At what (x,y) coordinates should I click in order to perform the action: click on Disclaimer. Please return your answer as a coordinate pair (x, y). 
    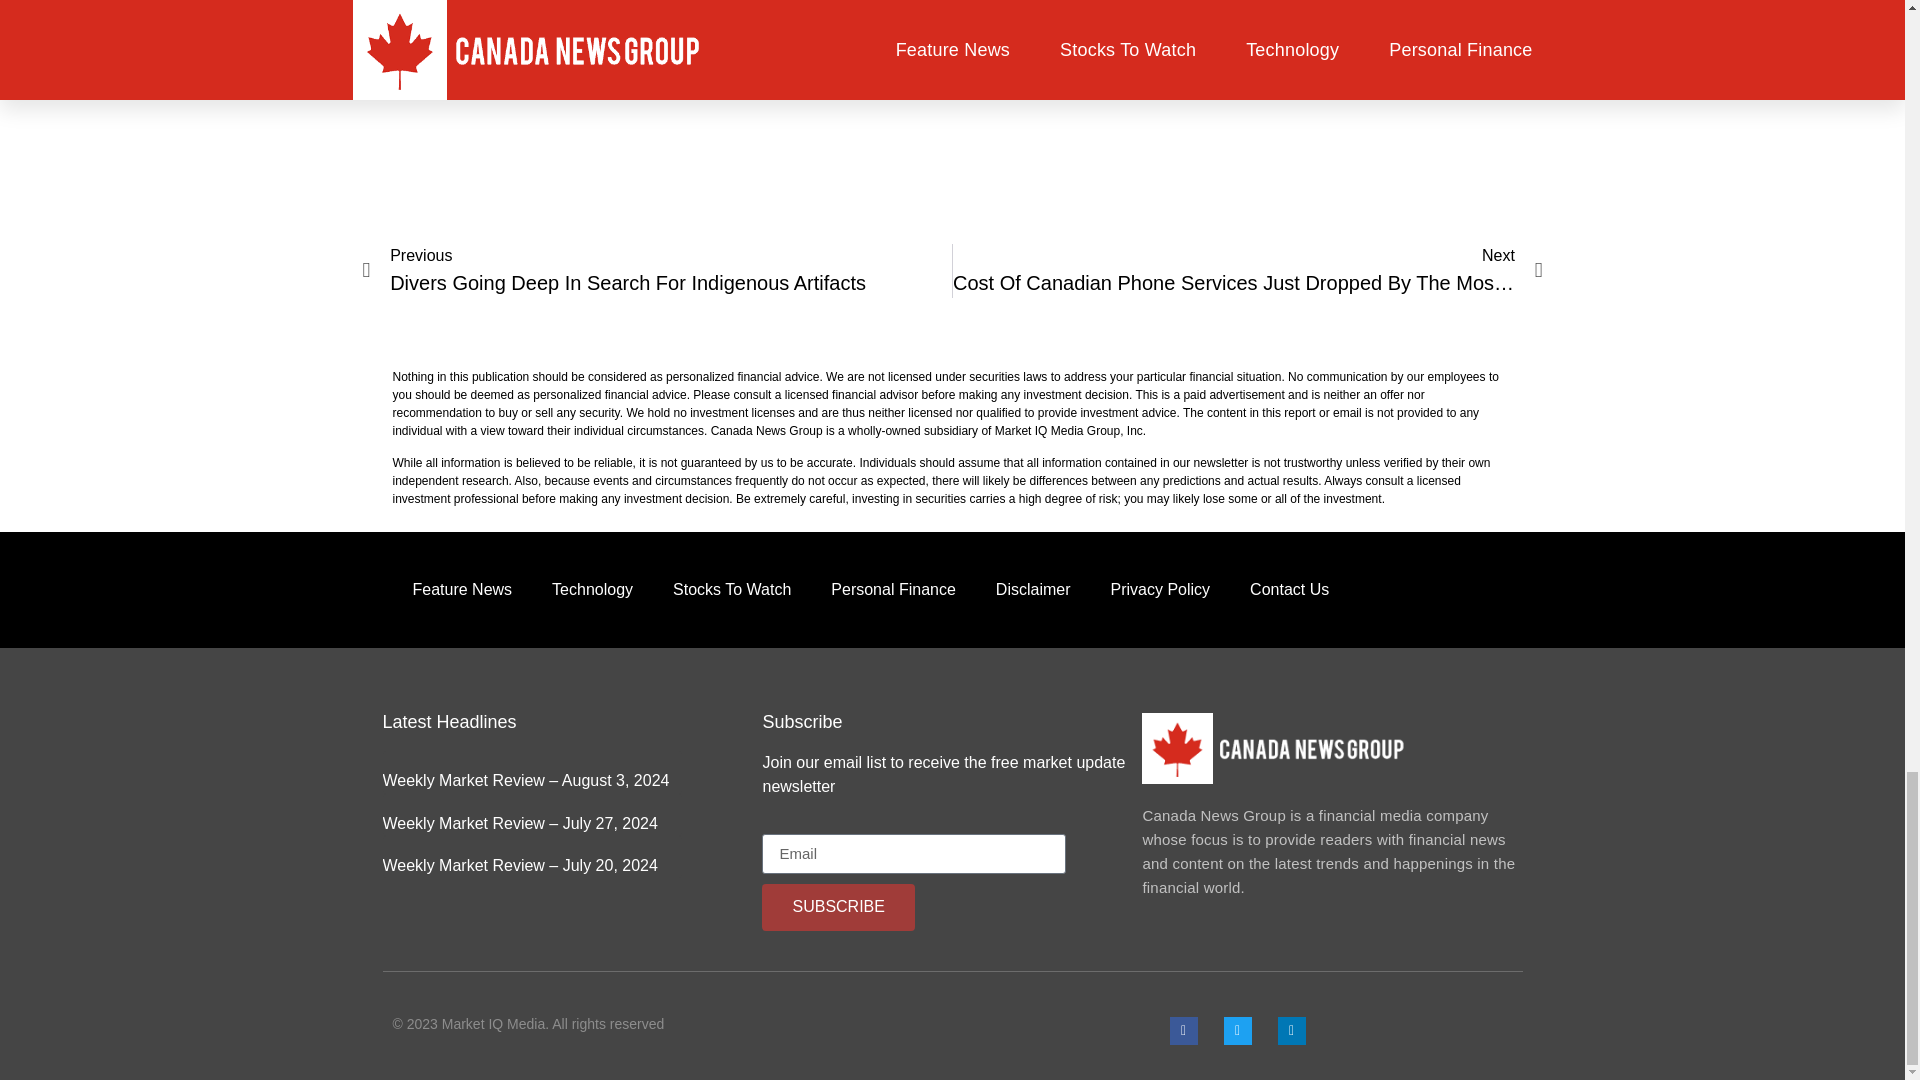
    Looking at the image, I should click on (1032, 590).